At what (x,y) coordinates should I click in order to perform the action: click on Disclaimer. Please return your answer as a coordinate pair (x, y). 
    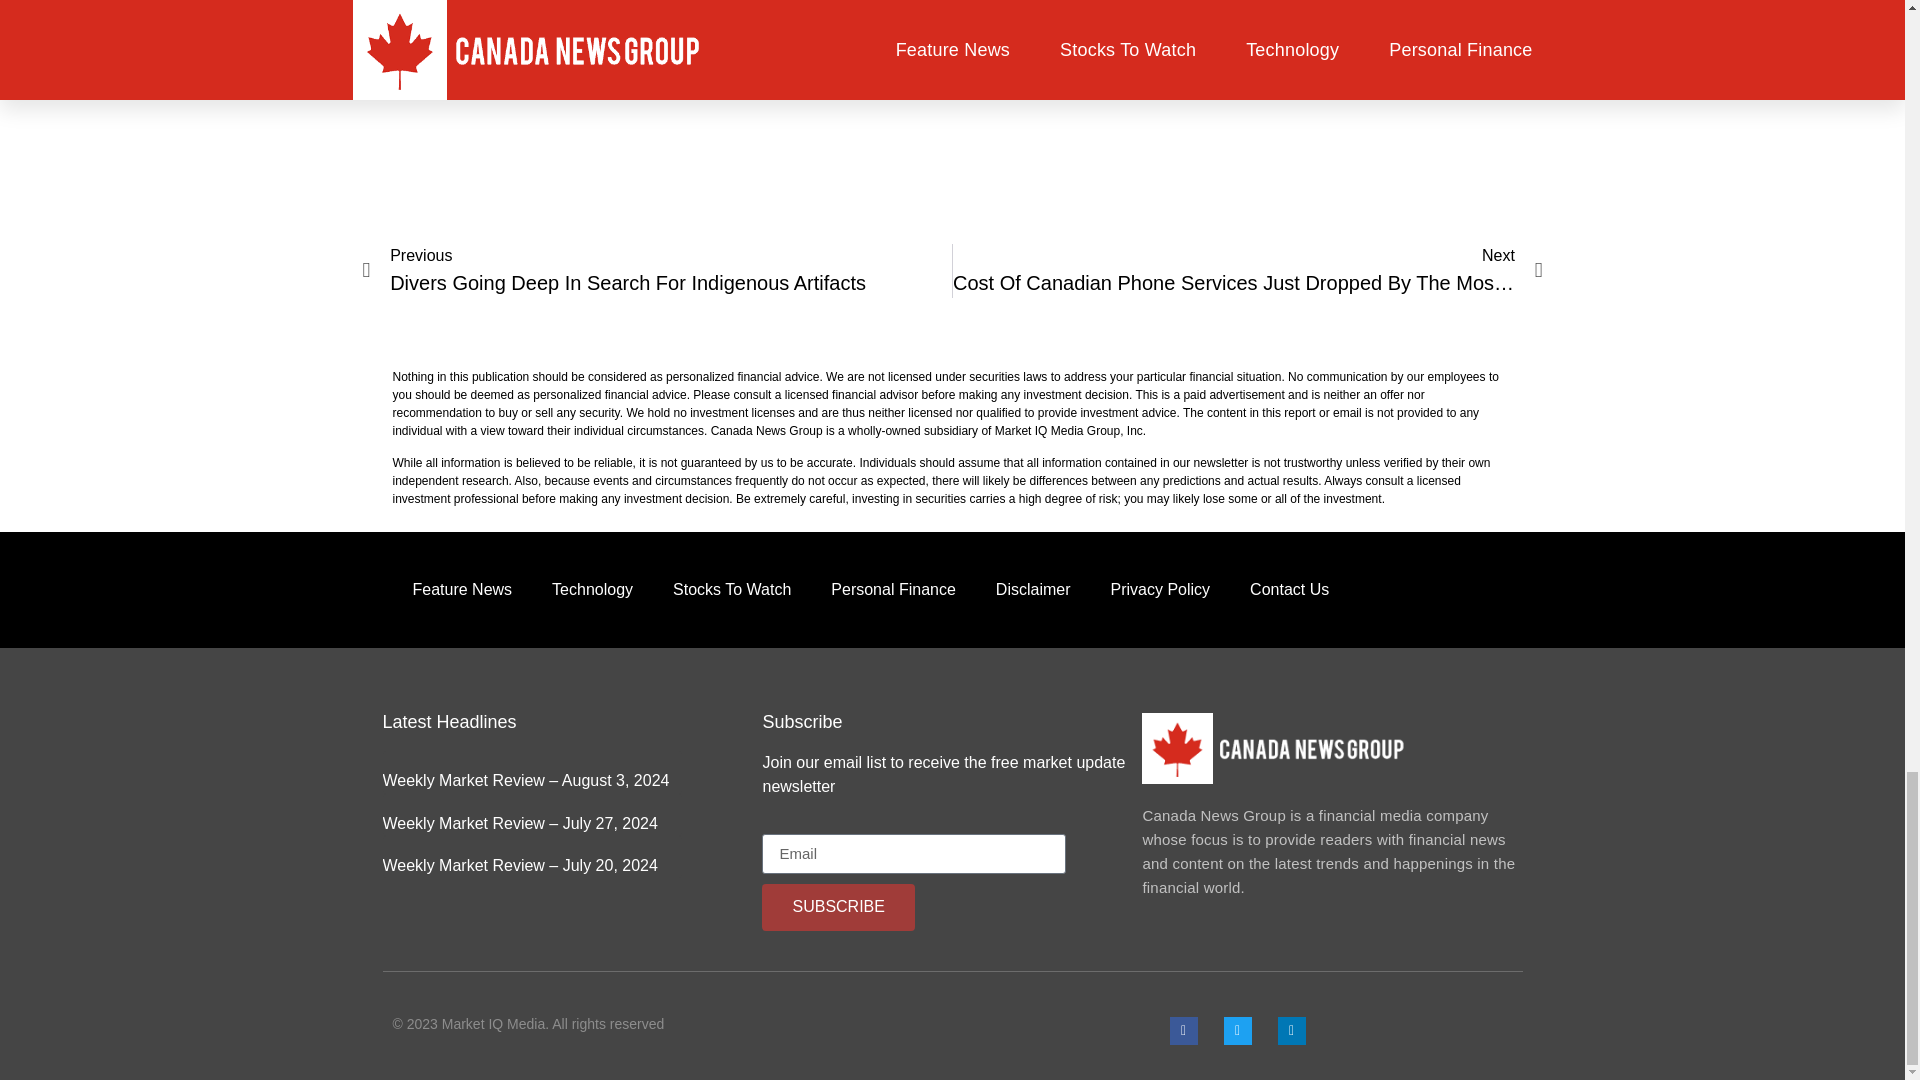
    Looking at the image, I should click on (1032, 590).